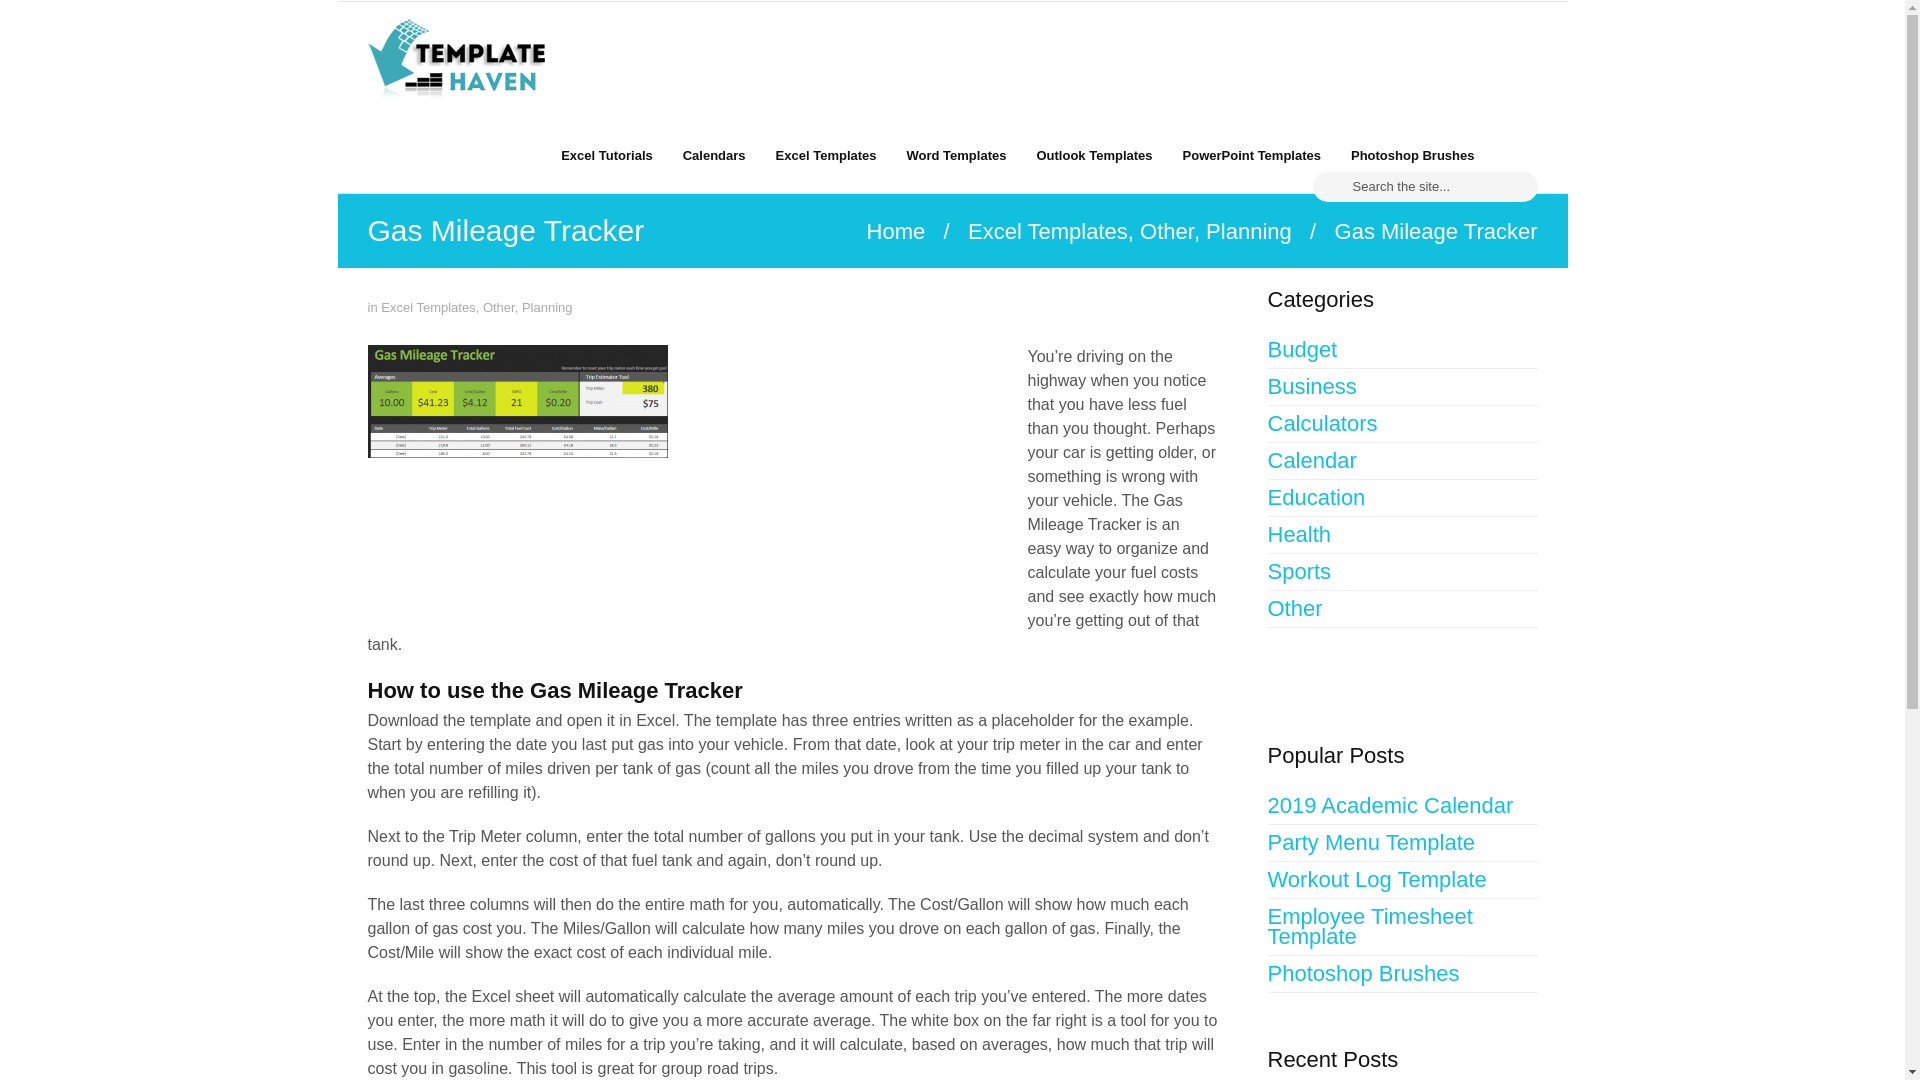  Describe the element at coordinates (1402, 536) in the screenshot. I see `Health` at that location.